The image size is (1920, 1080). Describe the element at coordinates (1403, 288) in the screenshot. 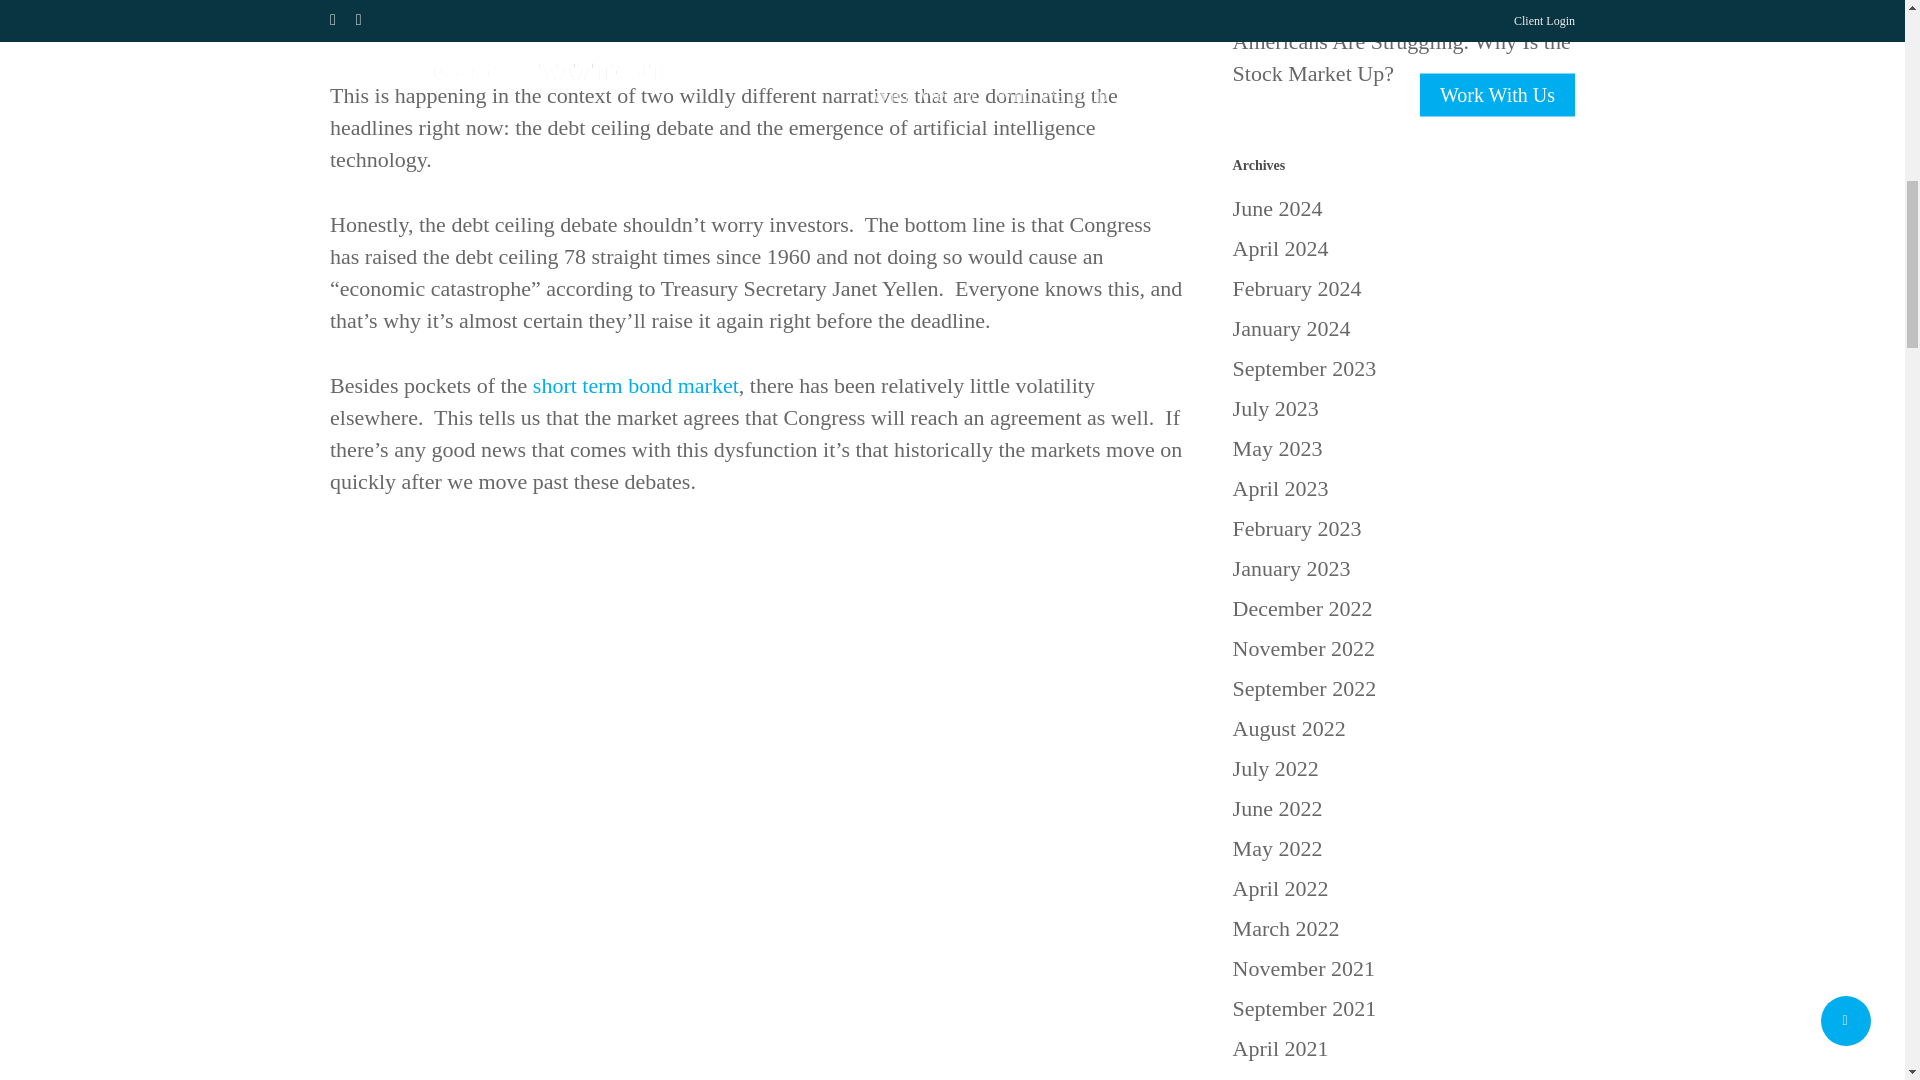

I see `February 2024` at that location.